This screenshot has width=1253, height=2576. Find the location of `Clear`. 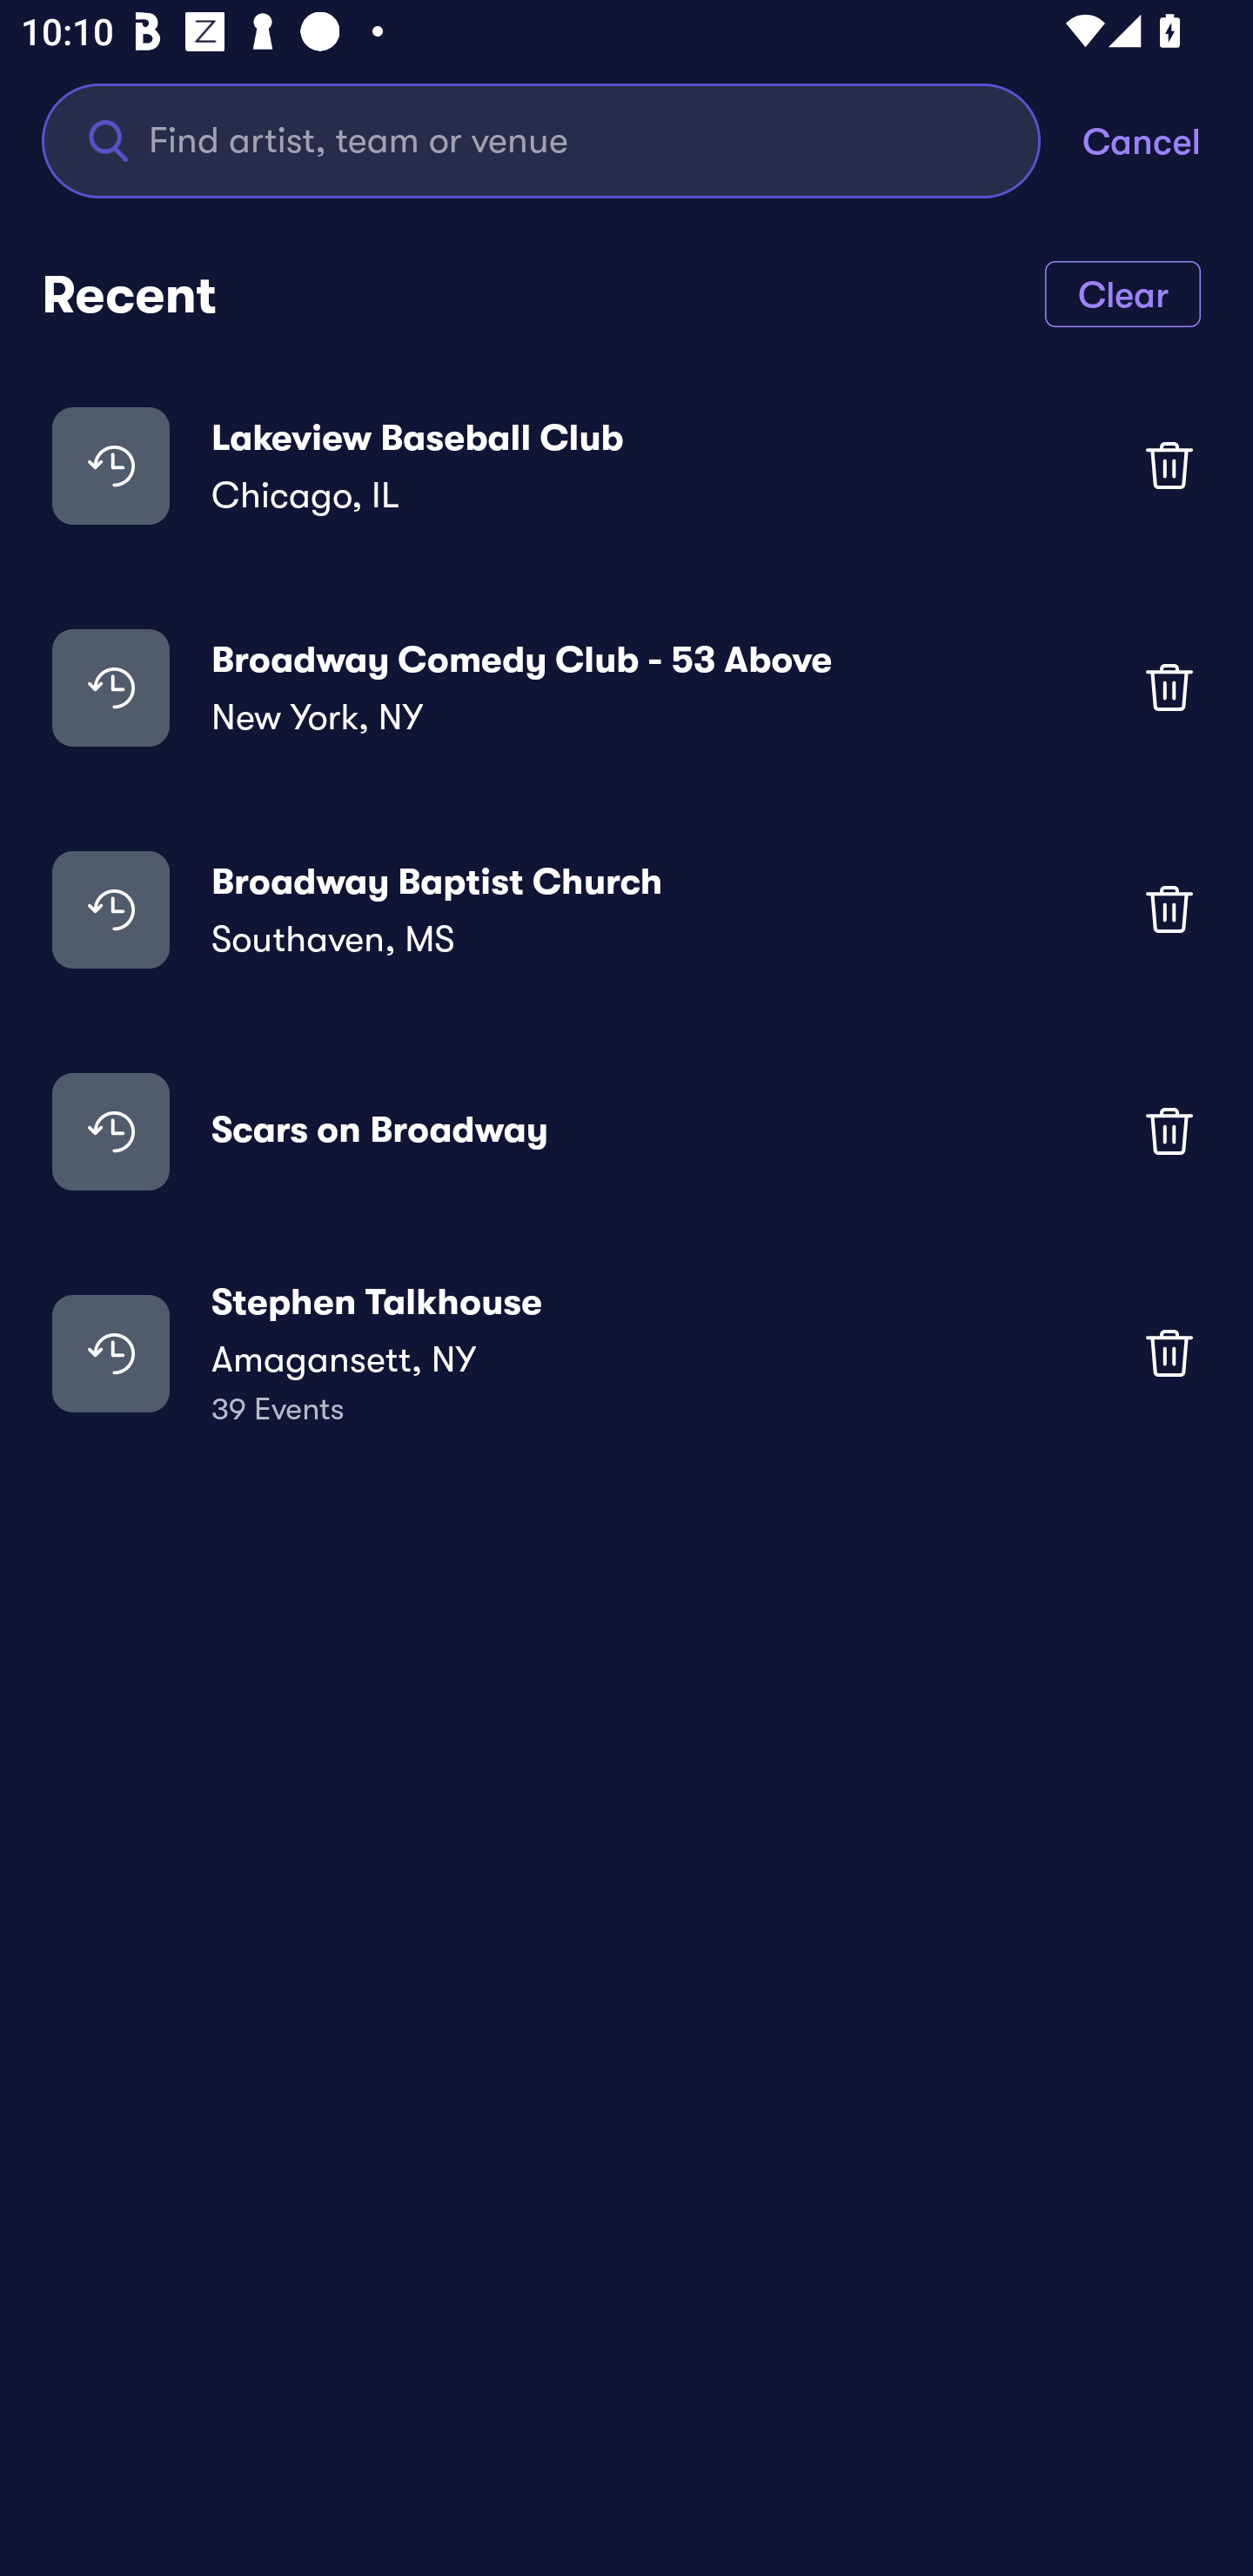

Clear is located at coordinates (1122, 292).